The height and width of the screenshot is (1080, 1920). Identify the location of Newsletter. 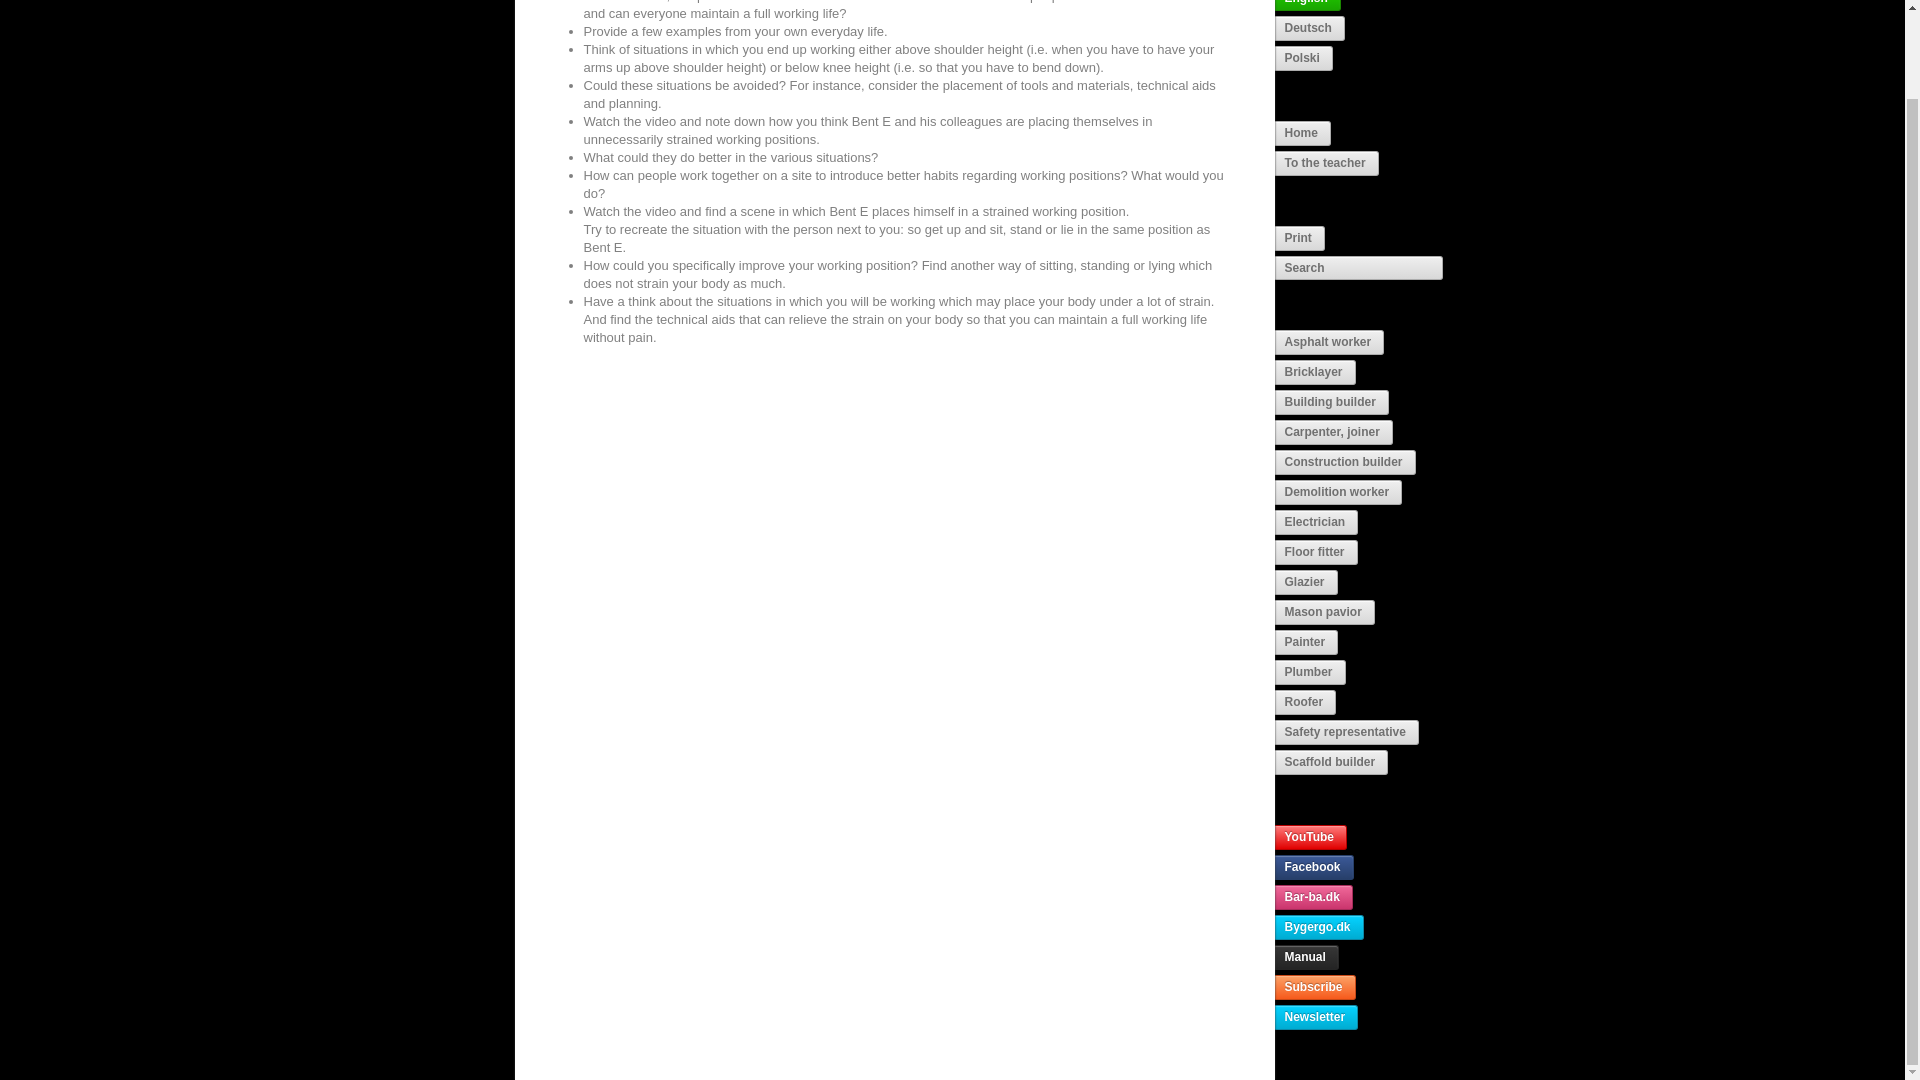
(1316, 1018).